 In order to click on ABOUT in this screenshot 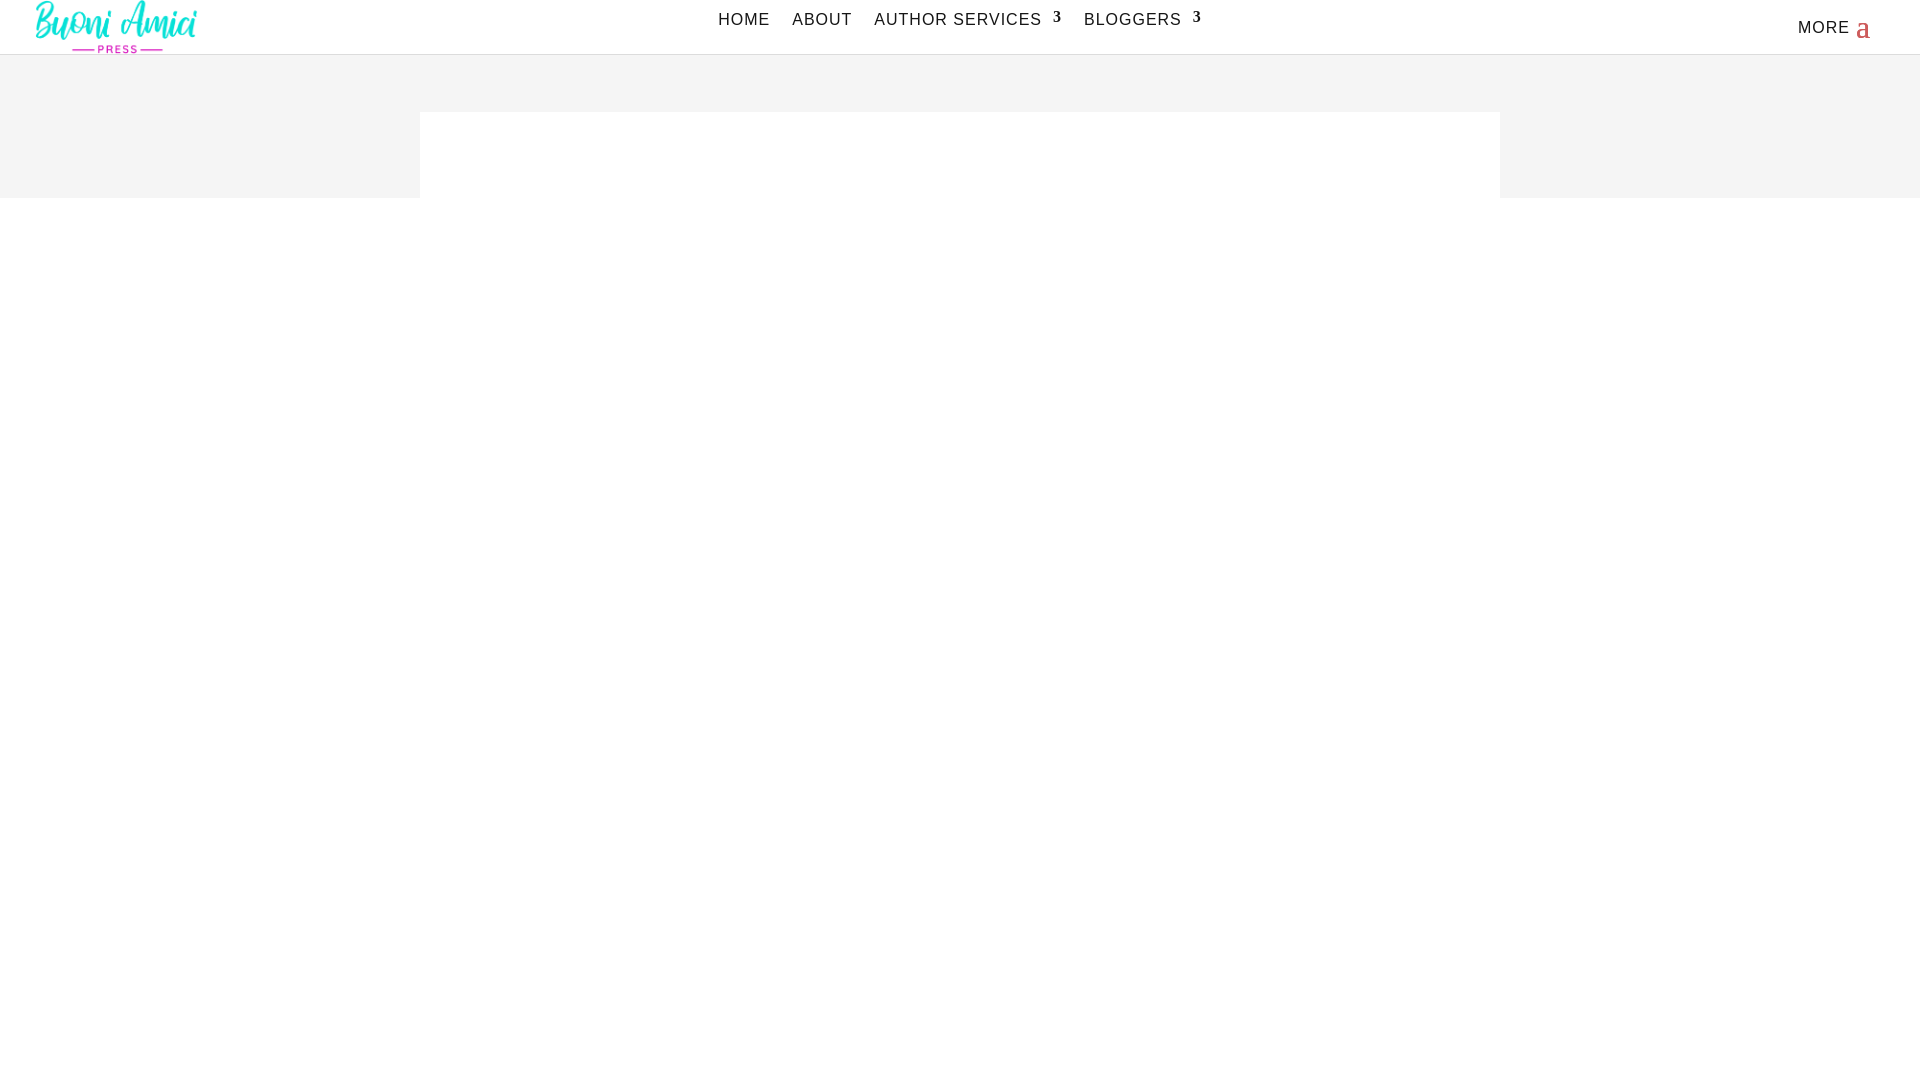, I will do `click(822, 28)`.